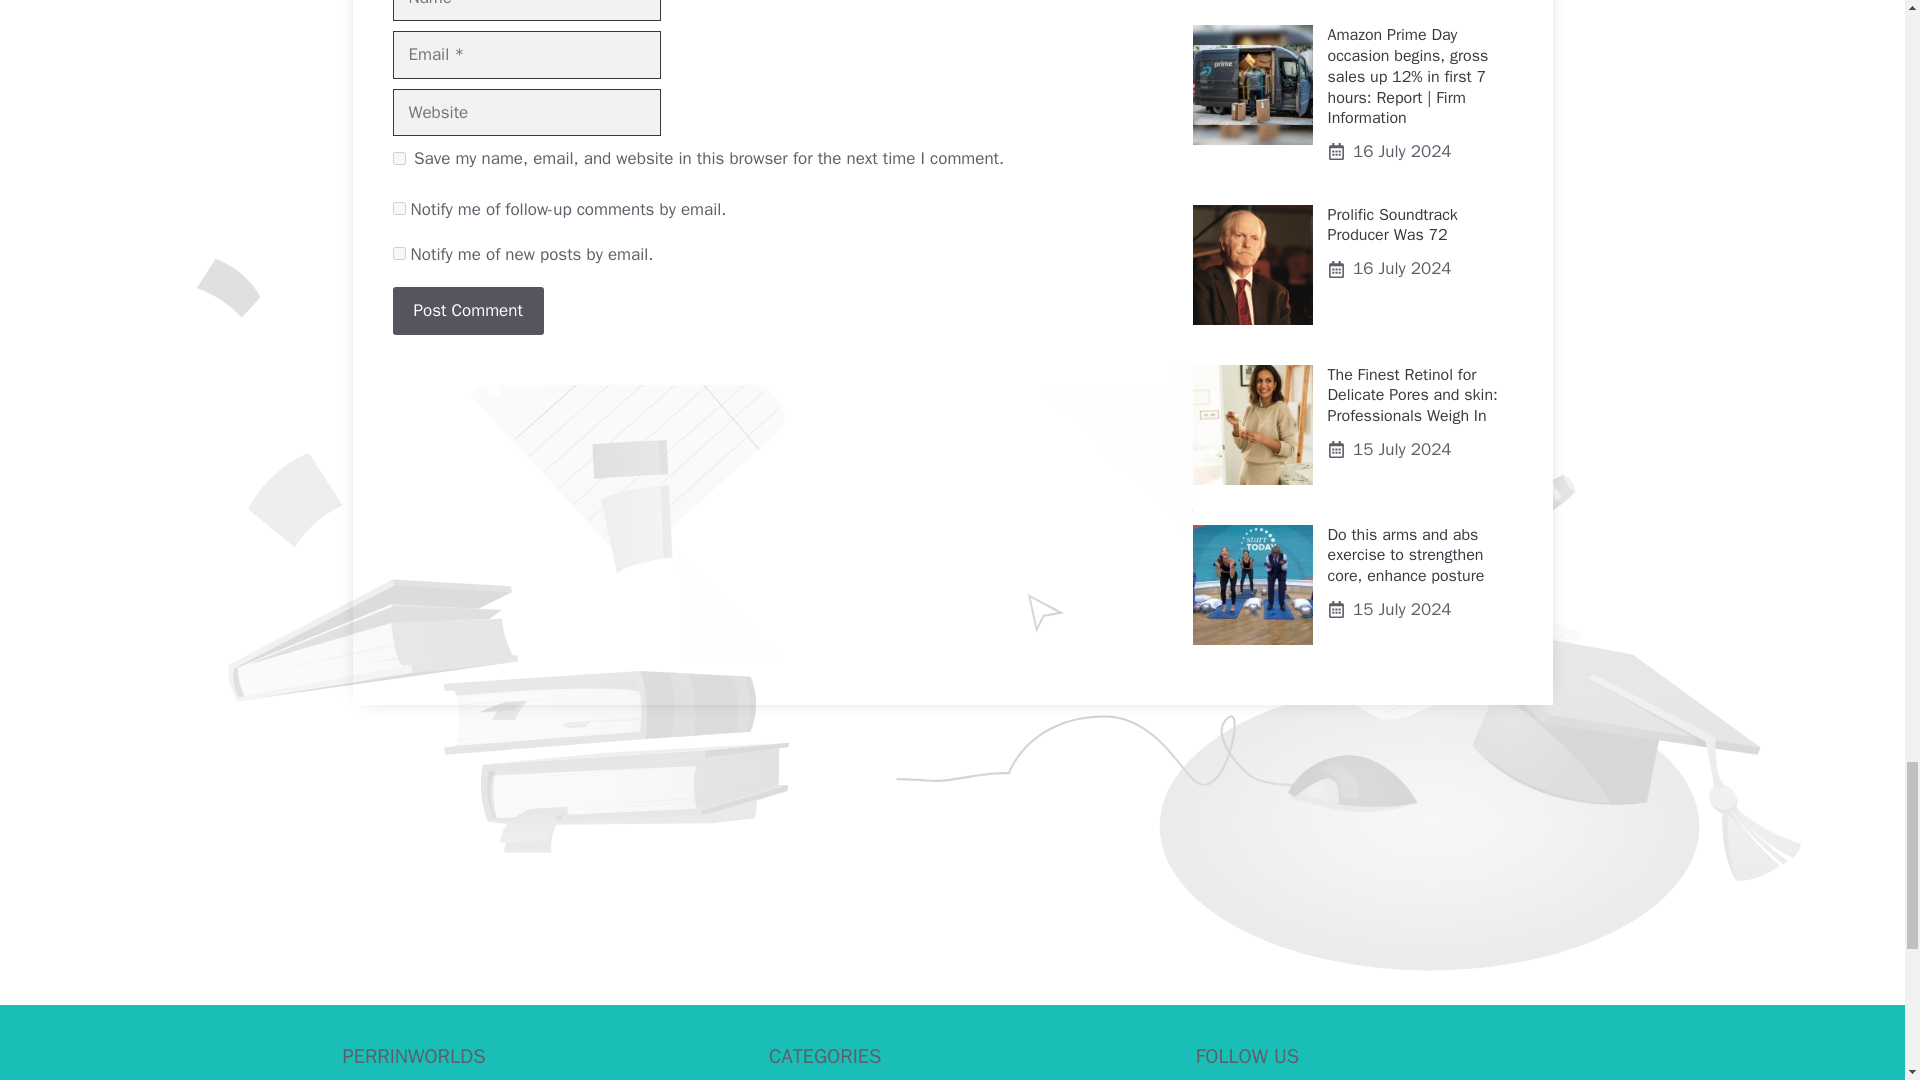 This screenshot has height=1080, width=1920. What do you see at coordinates (398, 208) in the screenshot?
I see `subscribe` at bounding box center [398, 208].